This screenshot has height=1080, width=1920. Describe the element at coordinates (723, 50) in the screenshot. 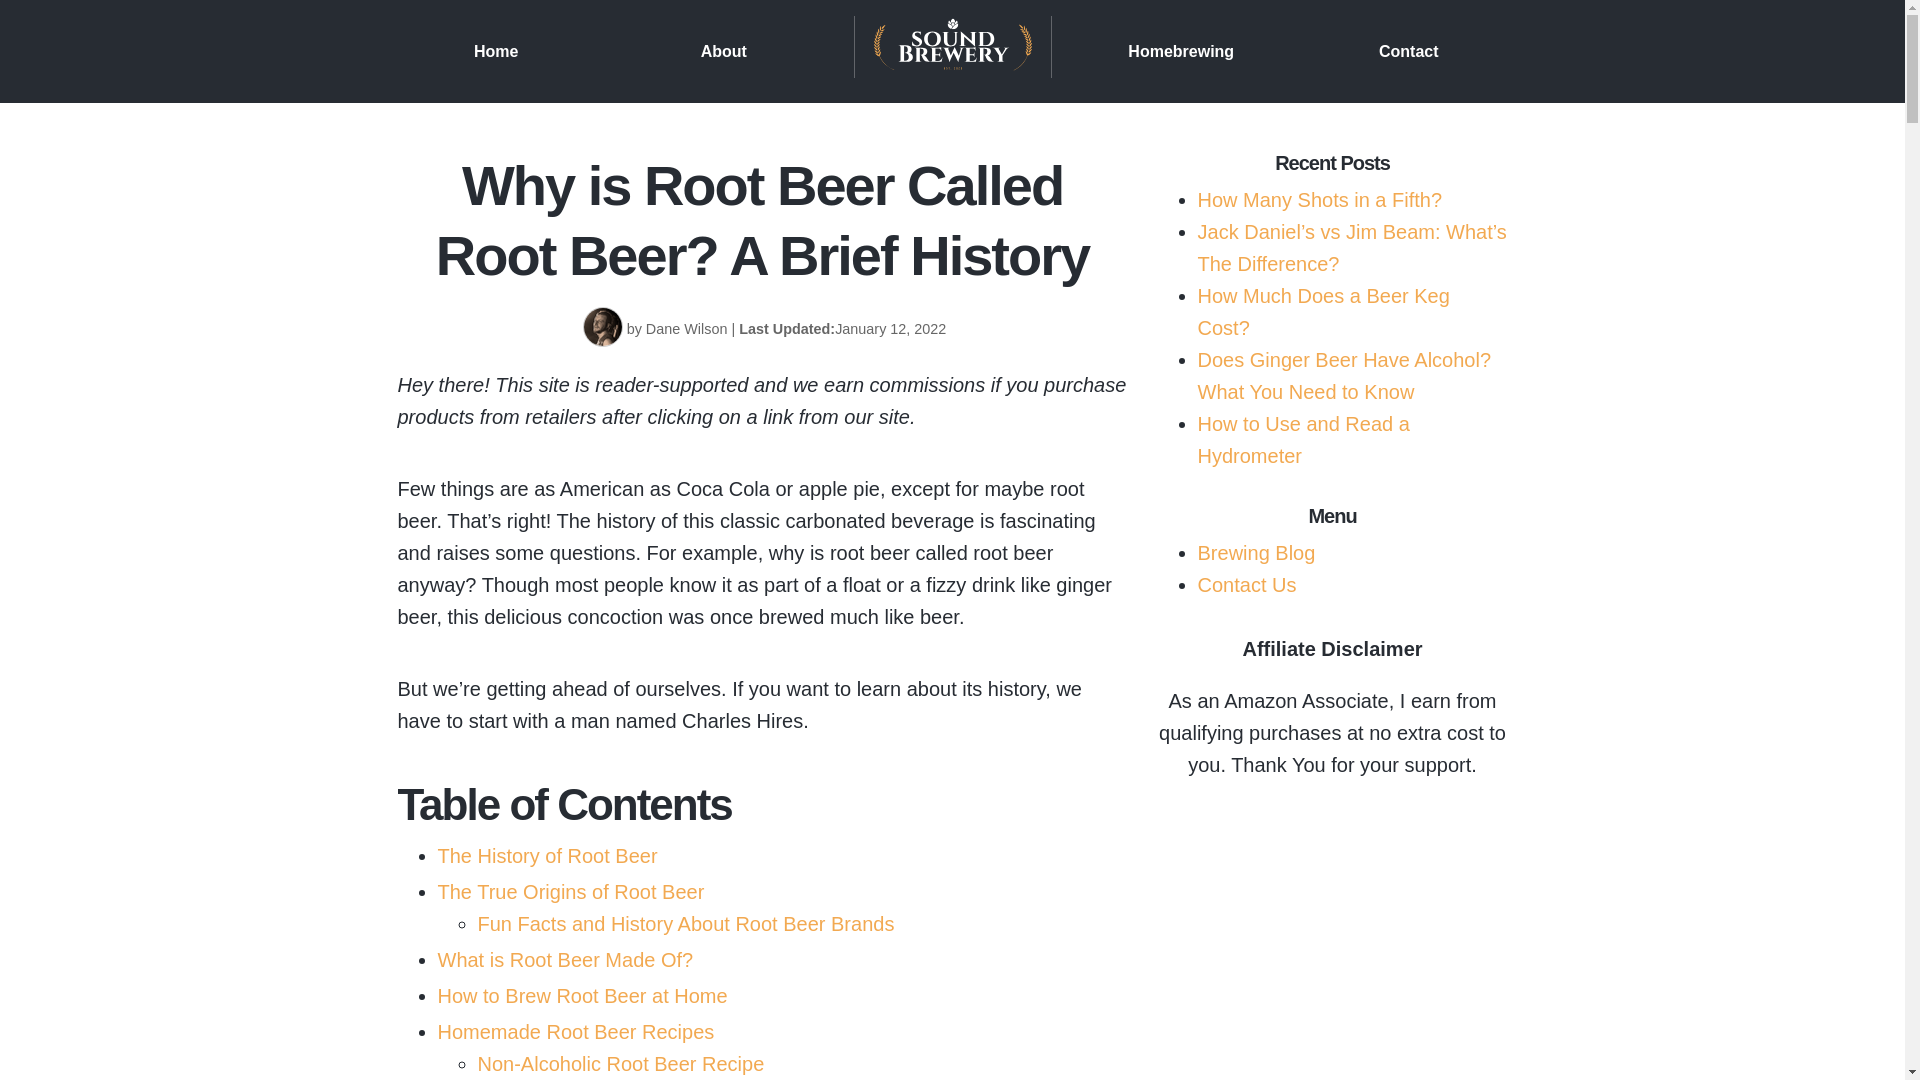

I see `About` at that location.